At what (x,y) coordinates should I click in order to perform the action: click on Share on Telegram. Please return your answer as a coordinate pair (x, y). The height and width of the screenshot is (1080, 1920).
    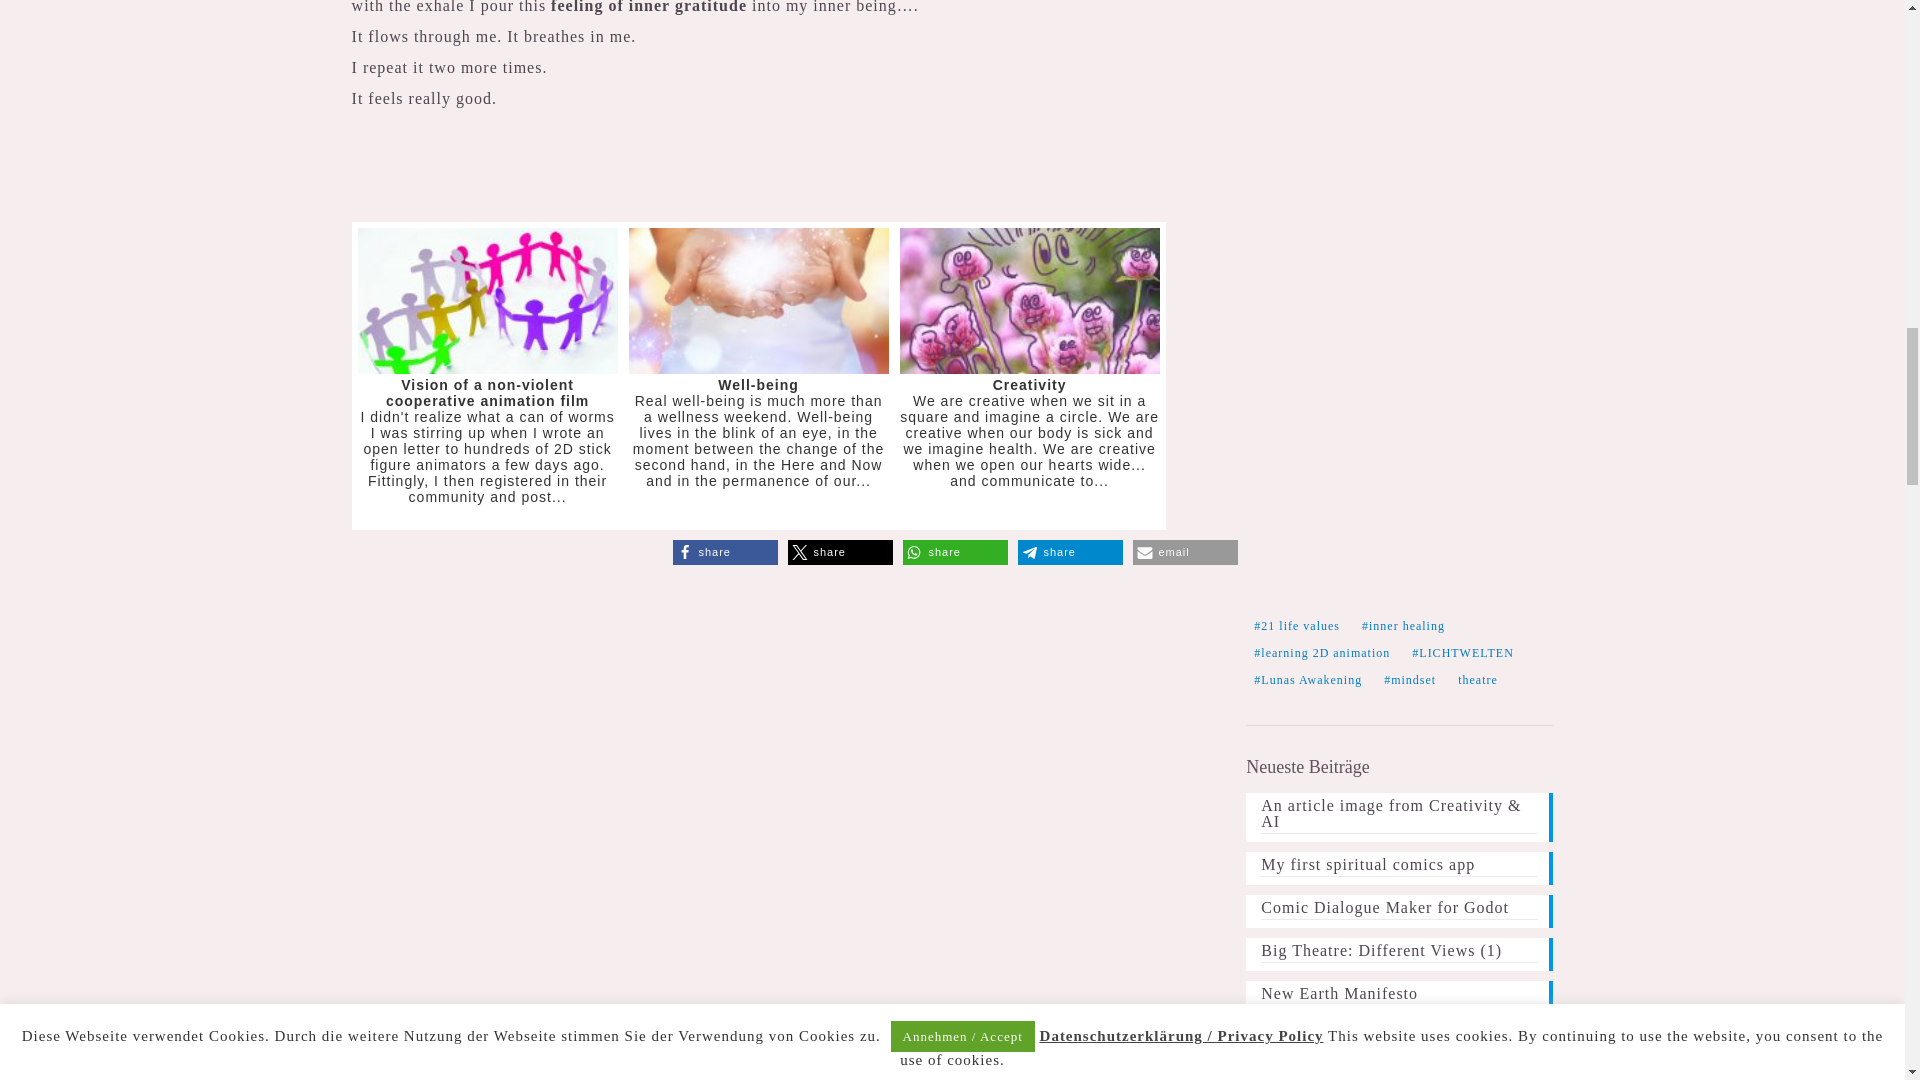
    Looking at the image, I should click on (1070, 552).